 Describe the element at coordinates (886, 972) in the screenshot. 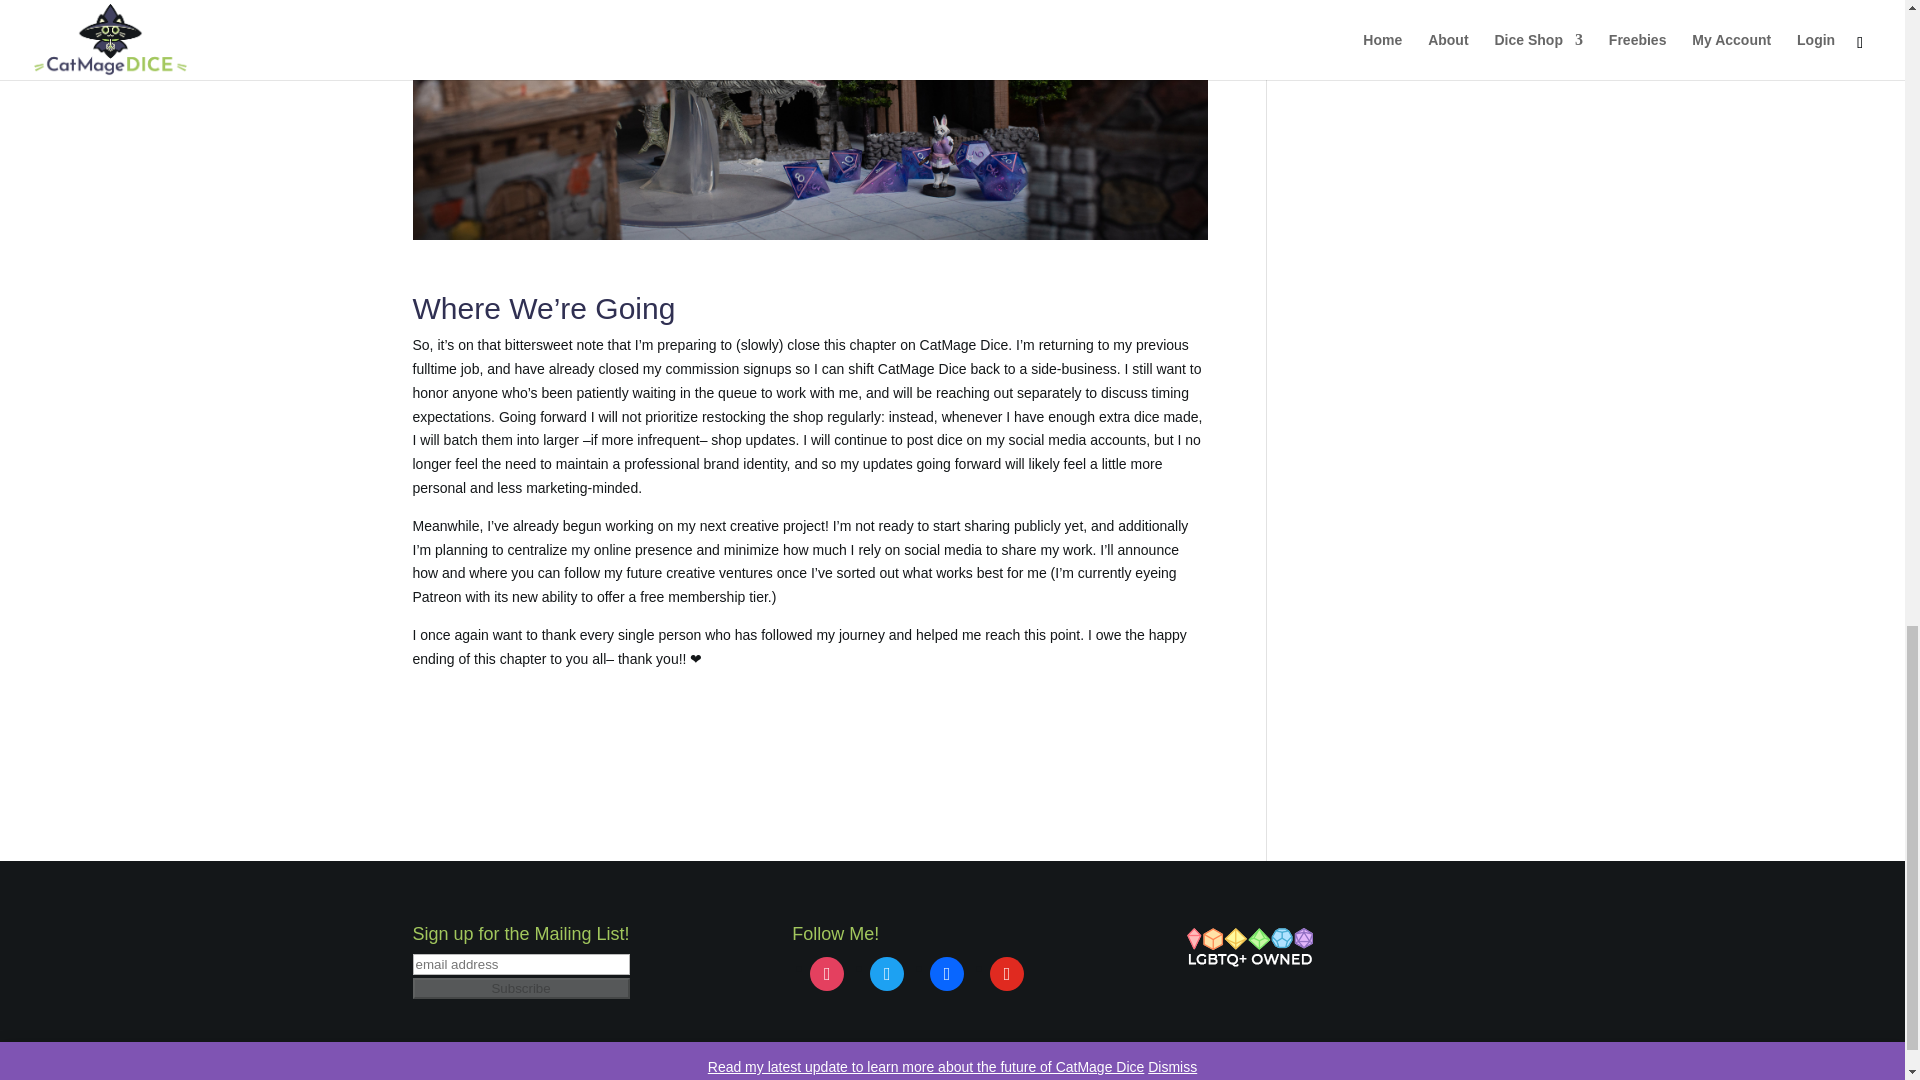

I see `X` at that location.